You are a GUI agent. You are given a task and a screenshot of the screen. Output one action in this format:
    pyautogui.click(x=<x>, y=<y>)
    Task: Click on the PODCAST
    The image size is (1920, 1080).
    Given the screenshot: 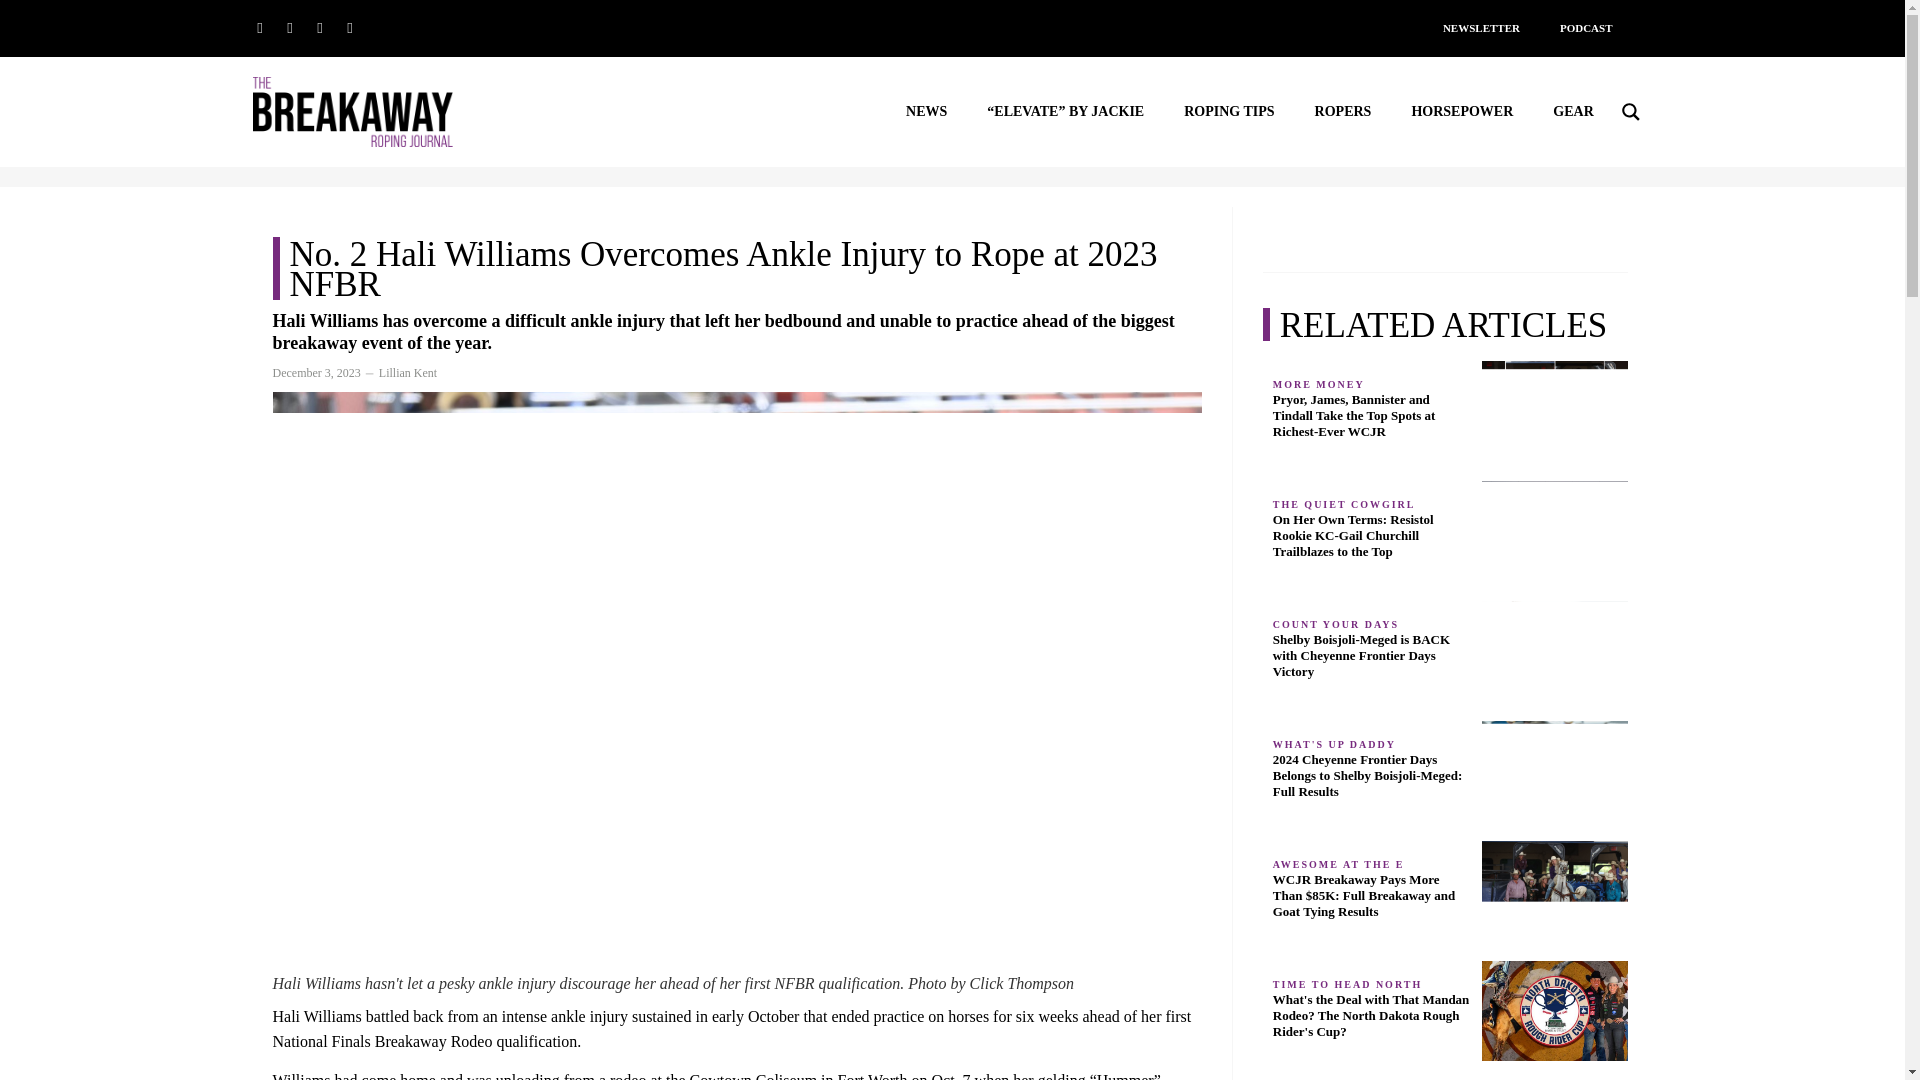 What is the action you would take?
    pyautogui.click(x=1586, y=28)
    